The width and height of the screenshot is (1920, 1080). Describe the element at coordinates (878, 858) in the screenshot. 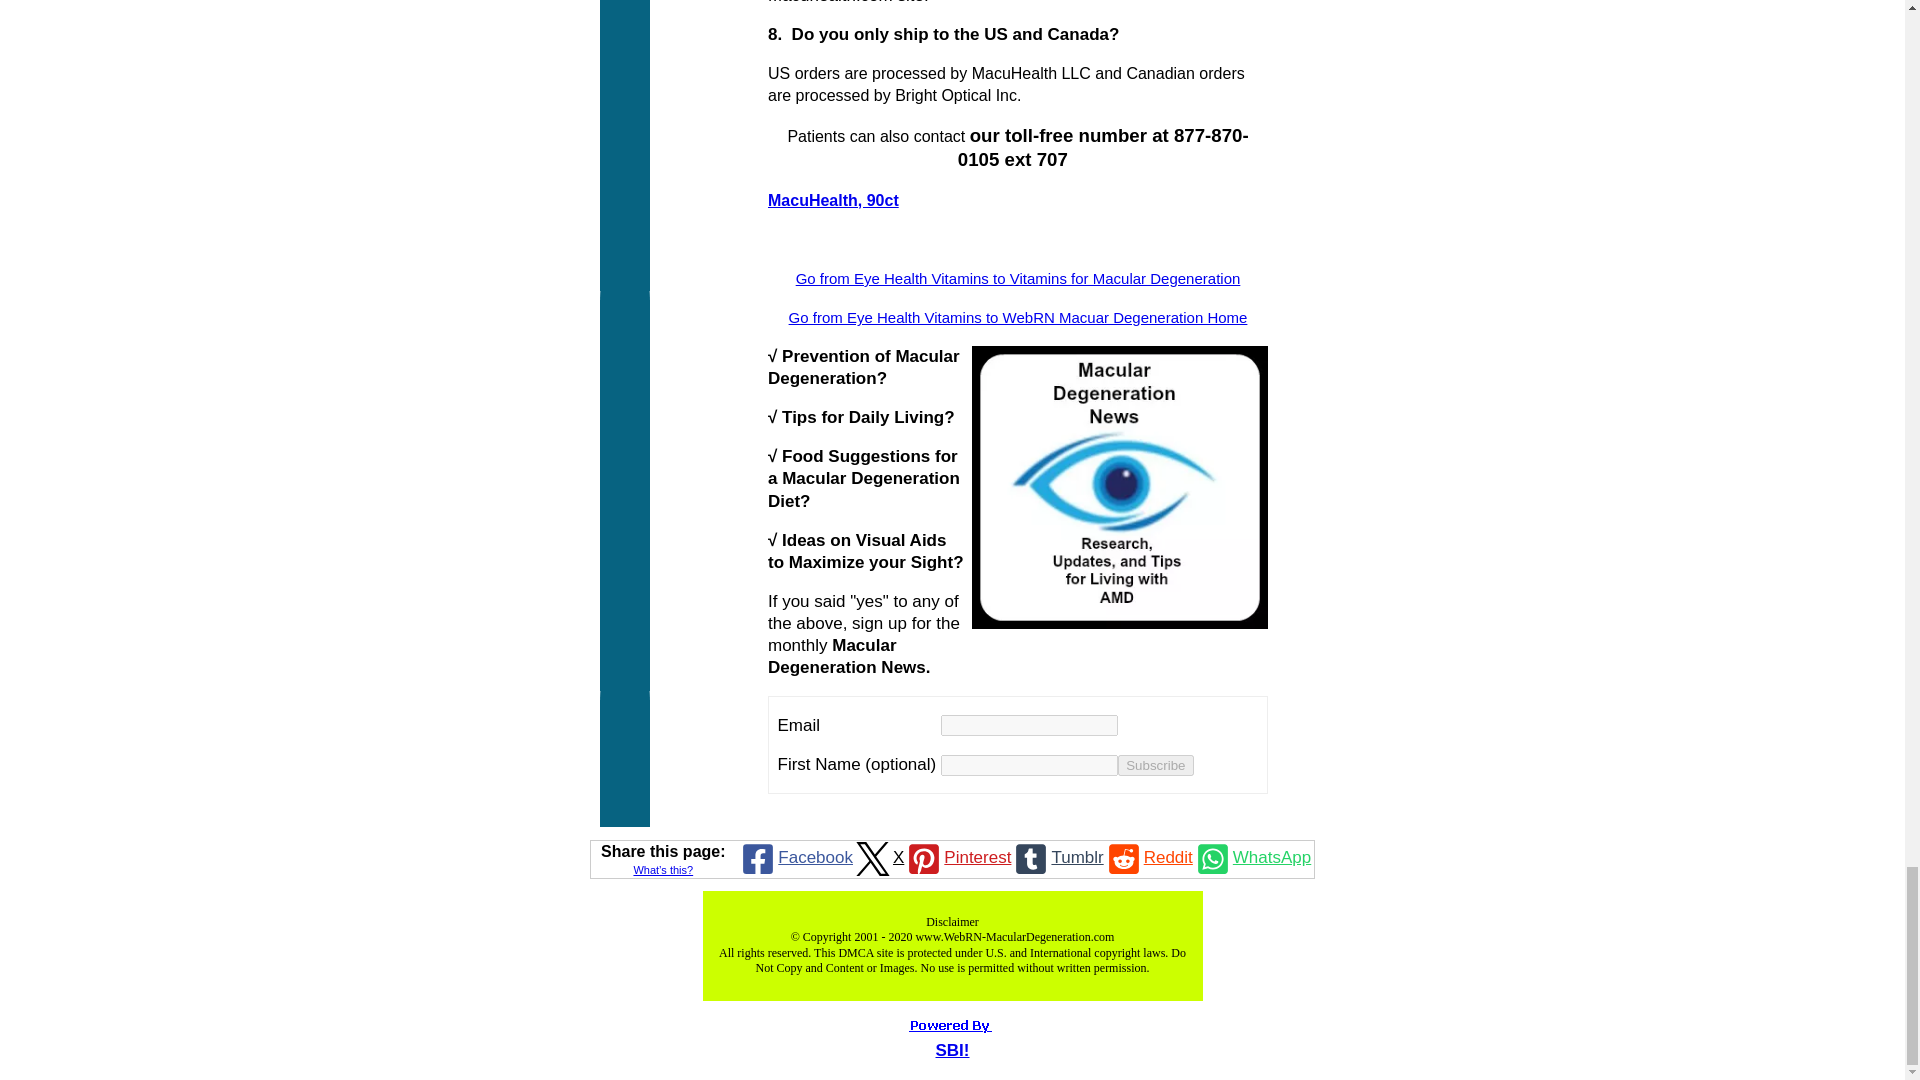

I see `X` at that location.